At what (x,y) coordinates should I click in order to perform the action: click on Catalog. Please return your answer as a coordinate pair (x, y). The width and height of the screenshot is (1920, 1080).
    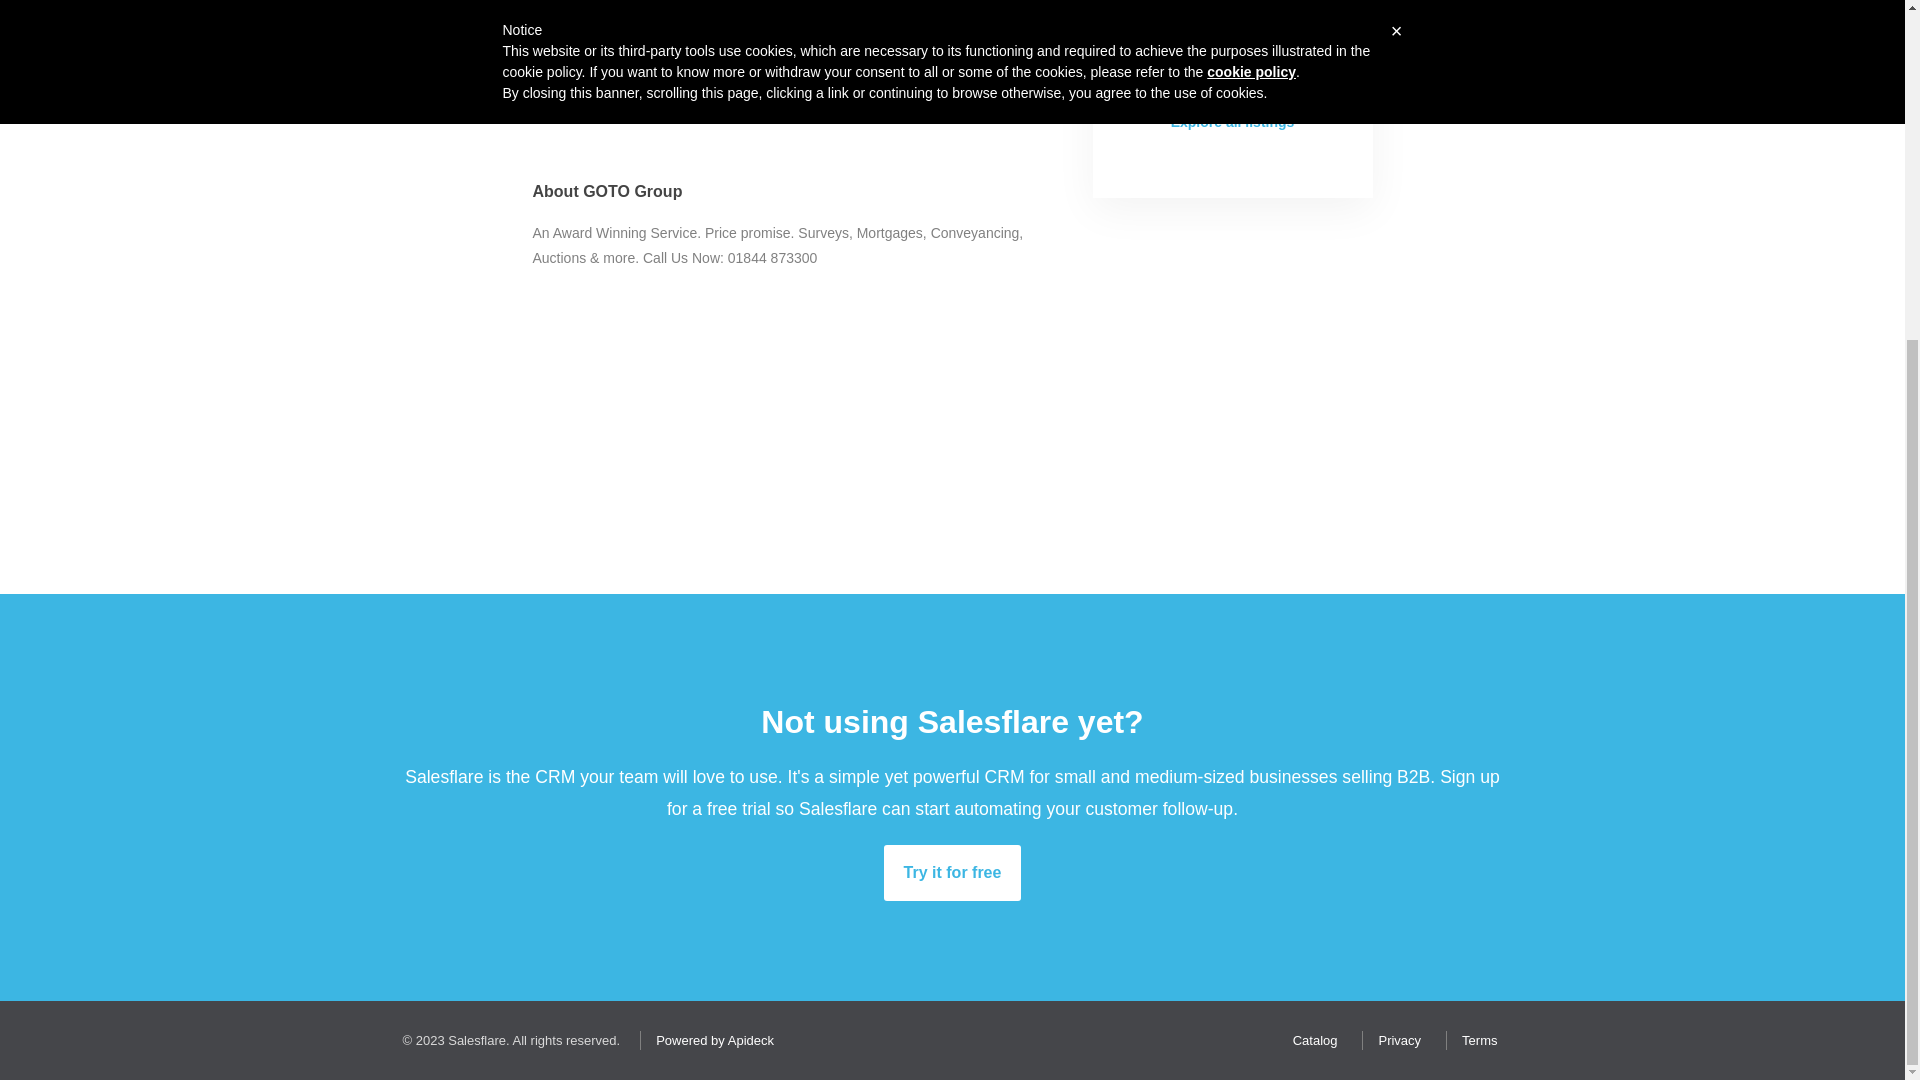
    Looking at the image, I should click on (1310, 1040).